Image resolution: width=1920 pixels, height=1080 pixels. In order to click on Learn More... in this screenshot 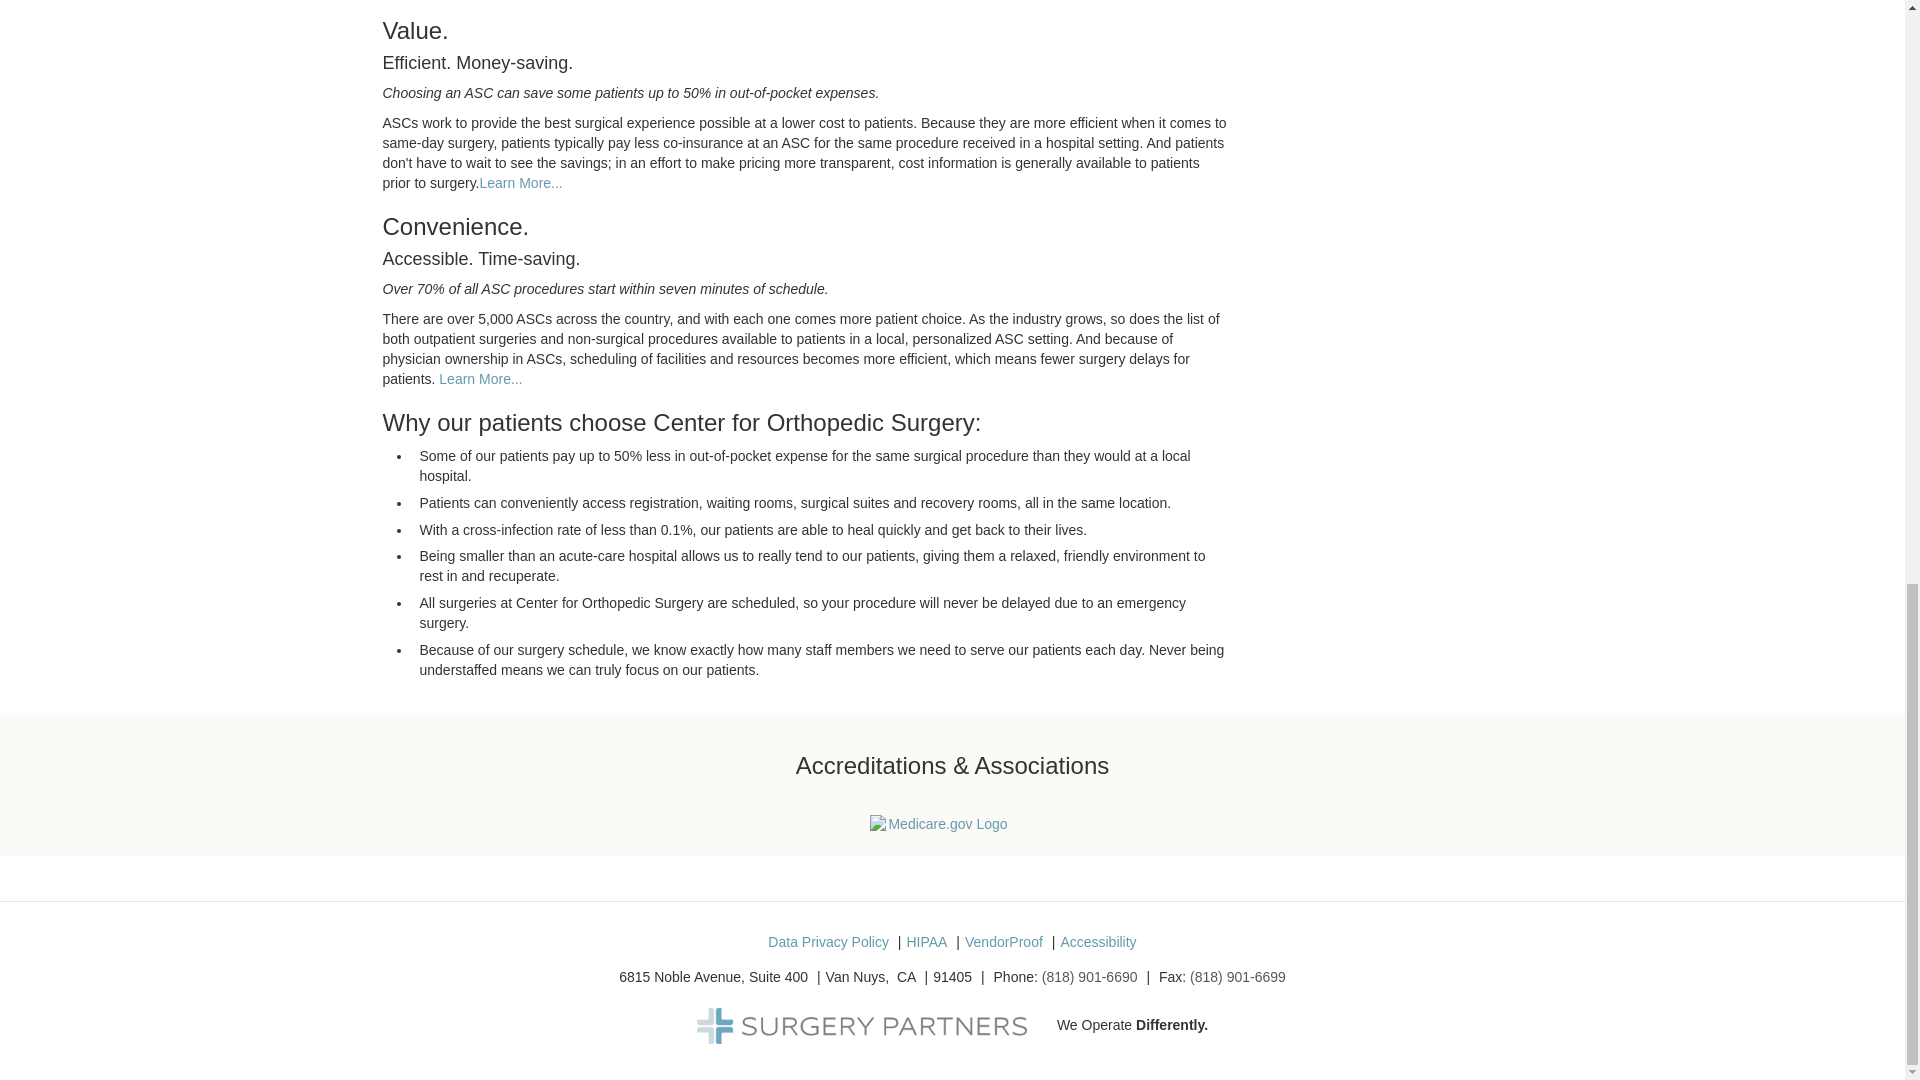, I will do `click(480, 378)`.